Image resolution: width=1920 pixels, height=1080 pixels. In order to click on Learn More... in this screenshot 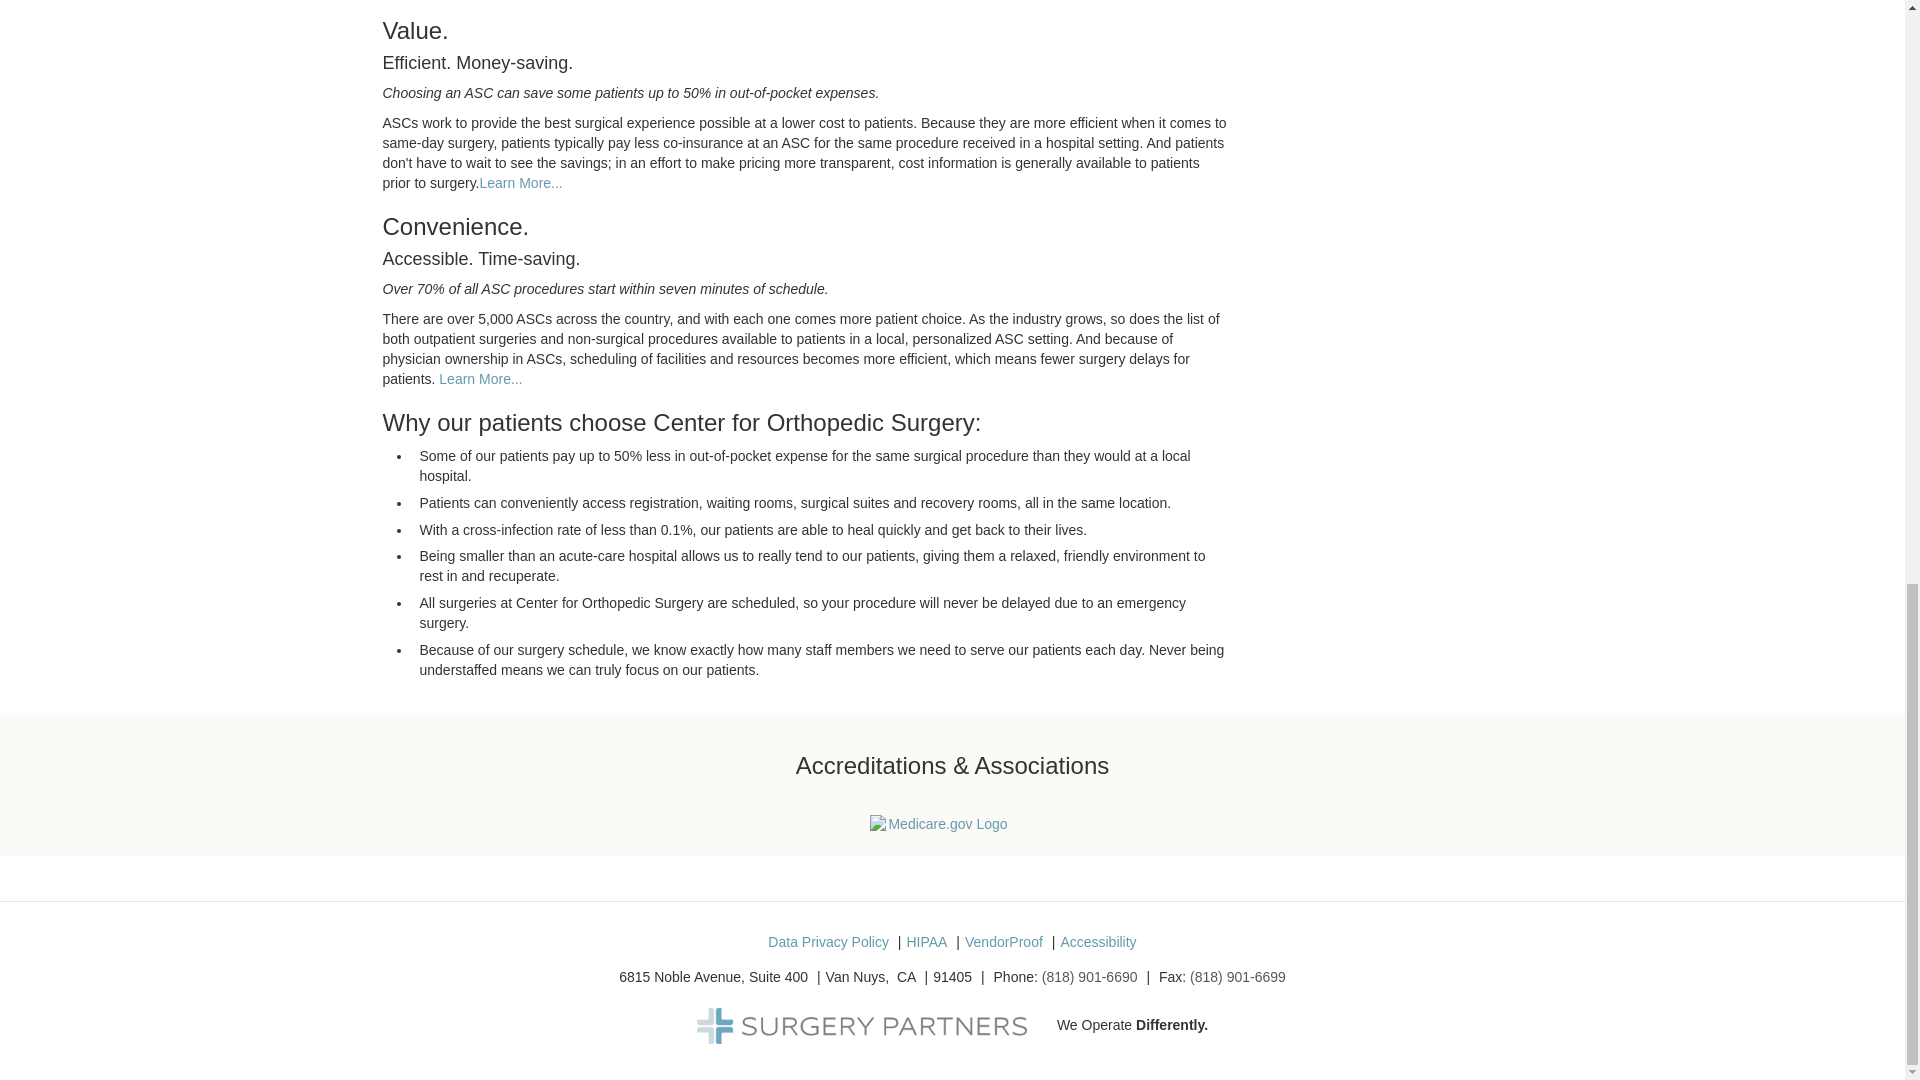, I will do `click(480, 378)`.